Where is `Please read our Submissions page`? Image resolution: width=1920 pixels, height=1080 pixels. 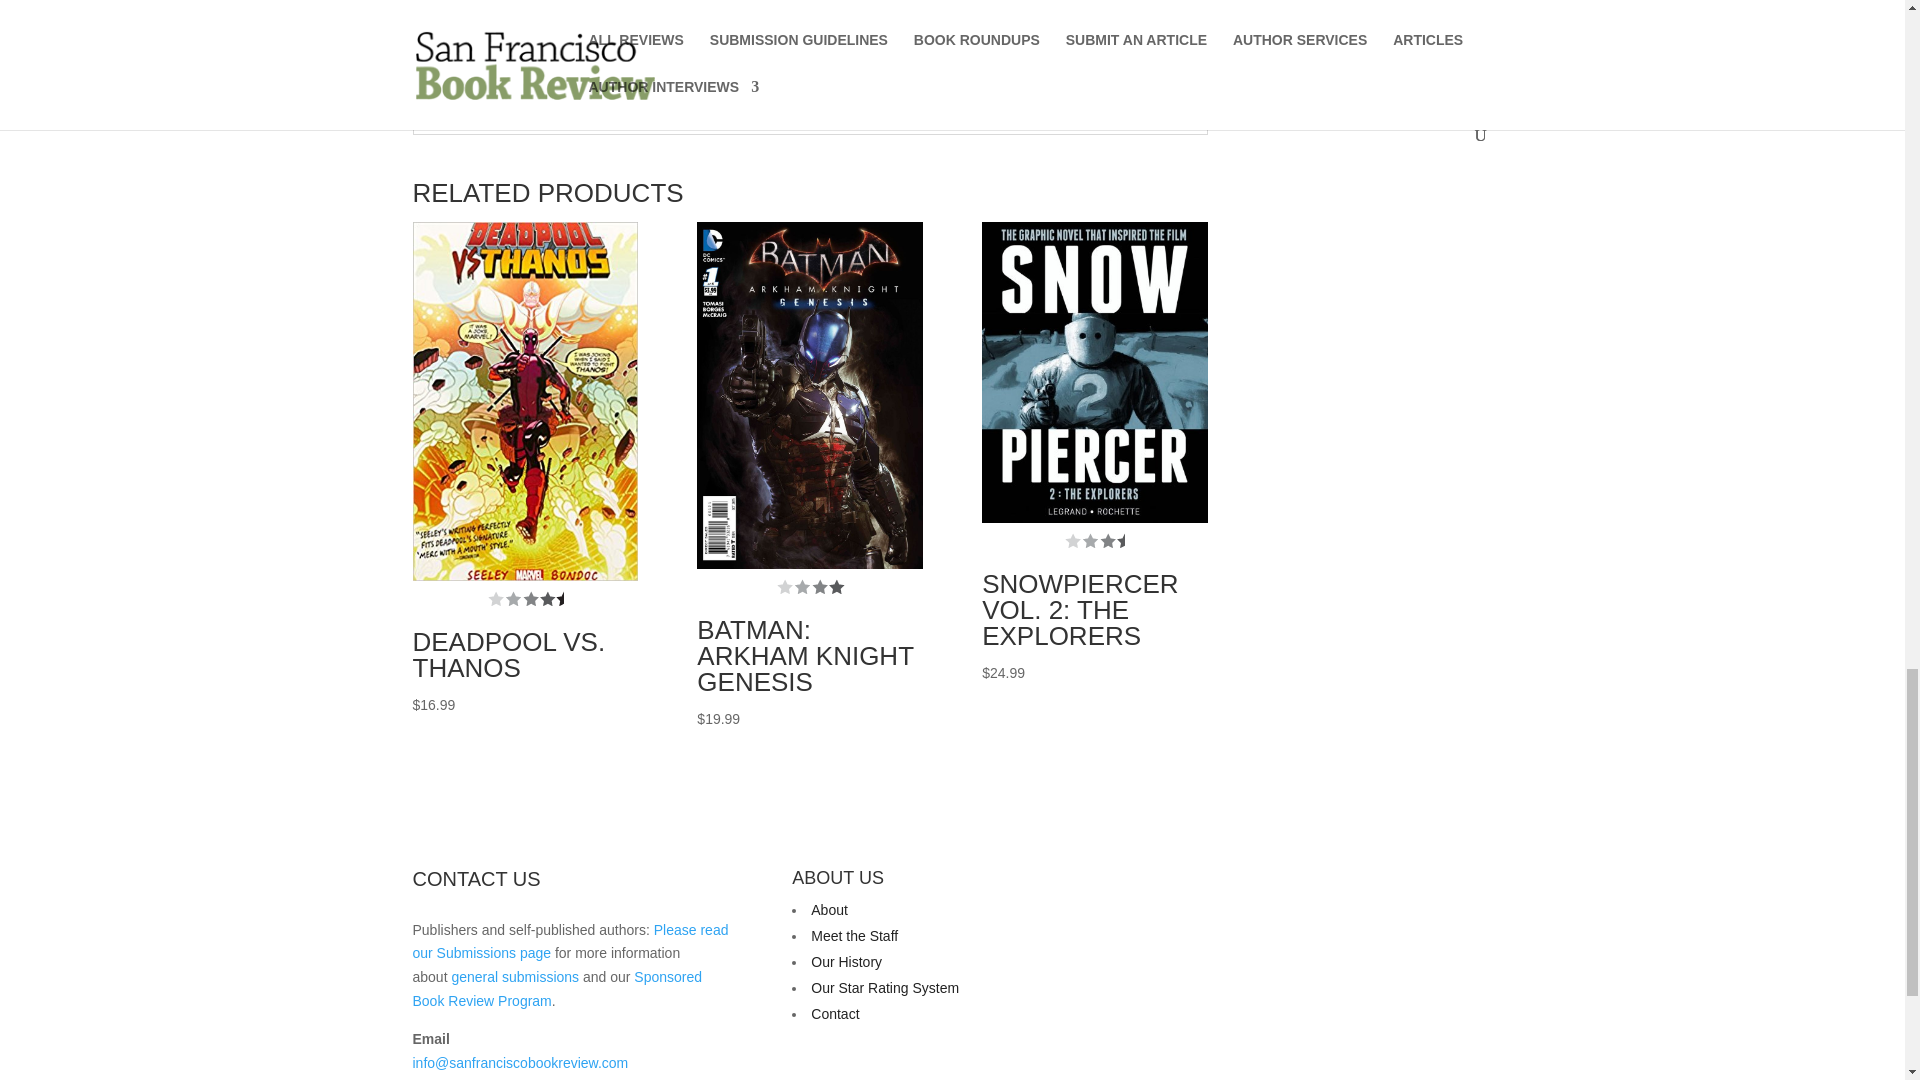 Please read our Submissions page is located at coordinates (570, 942).